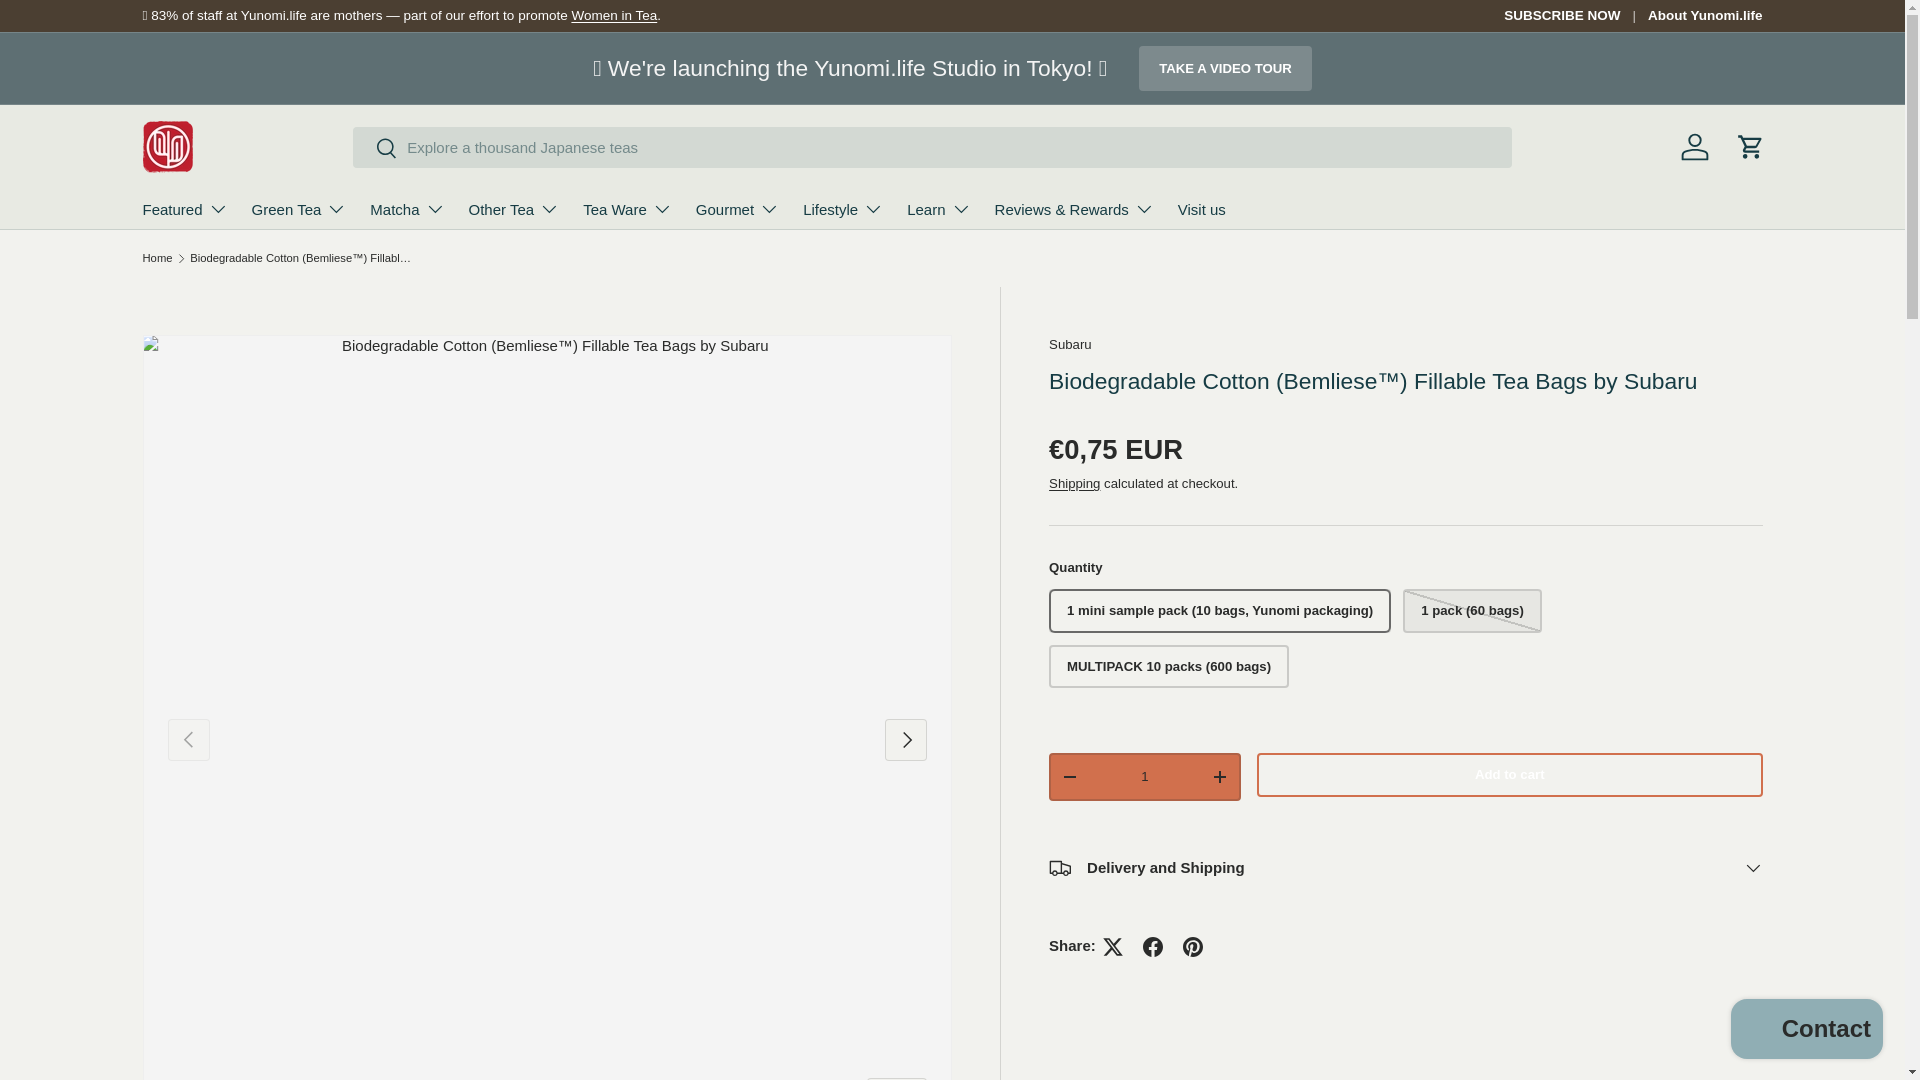 Image resolution: width=1920 pixels, height=1080 pixels. Describe the element at coordinates (613, 14) in the screenshot. I see `Women in Tea` at that location.